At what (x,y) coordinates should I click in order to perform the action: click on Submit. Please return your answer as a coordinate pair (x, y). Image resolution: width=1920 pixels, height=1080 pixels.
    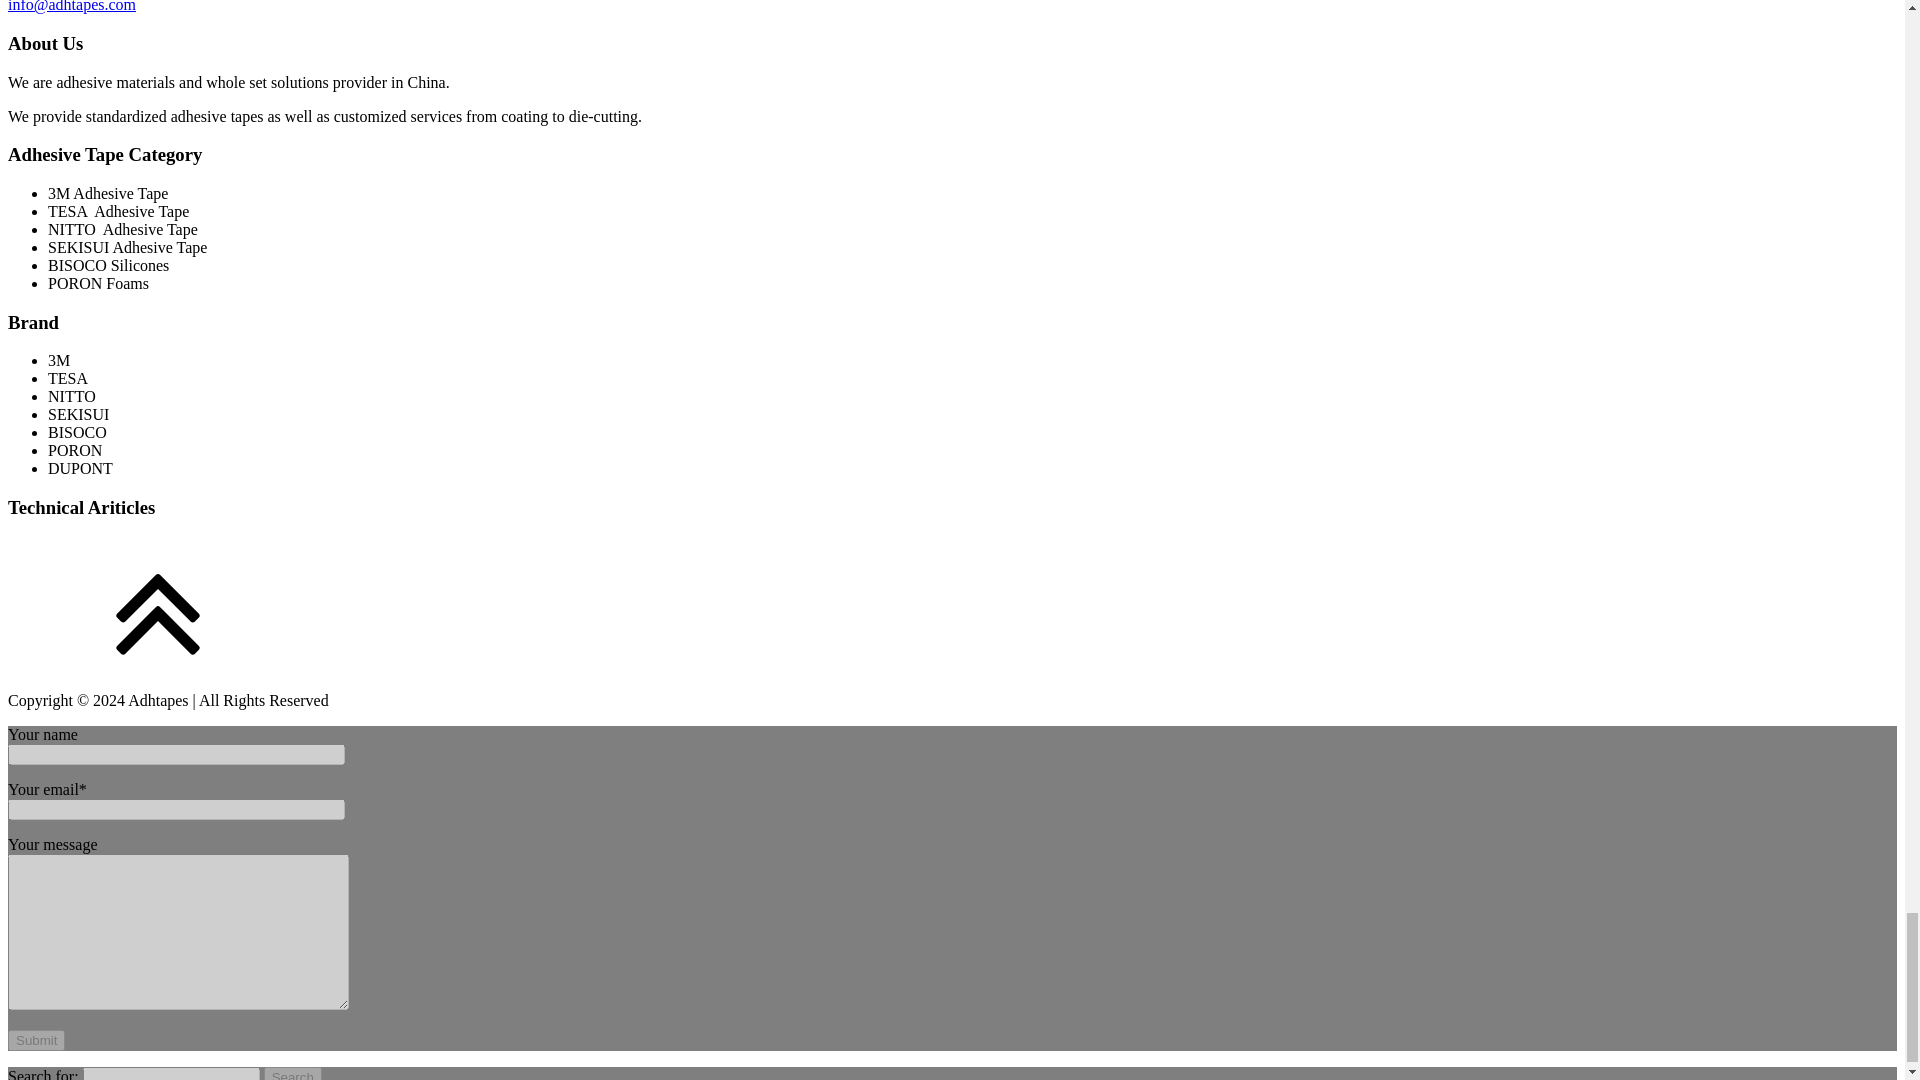
    Looking at the image, I should click on (36, 1040).